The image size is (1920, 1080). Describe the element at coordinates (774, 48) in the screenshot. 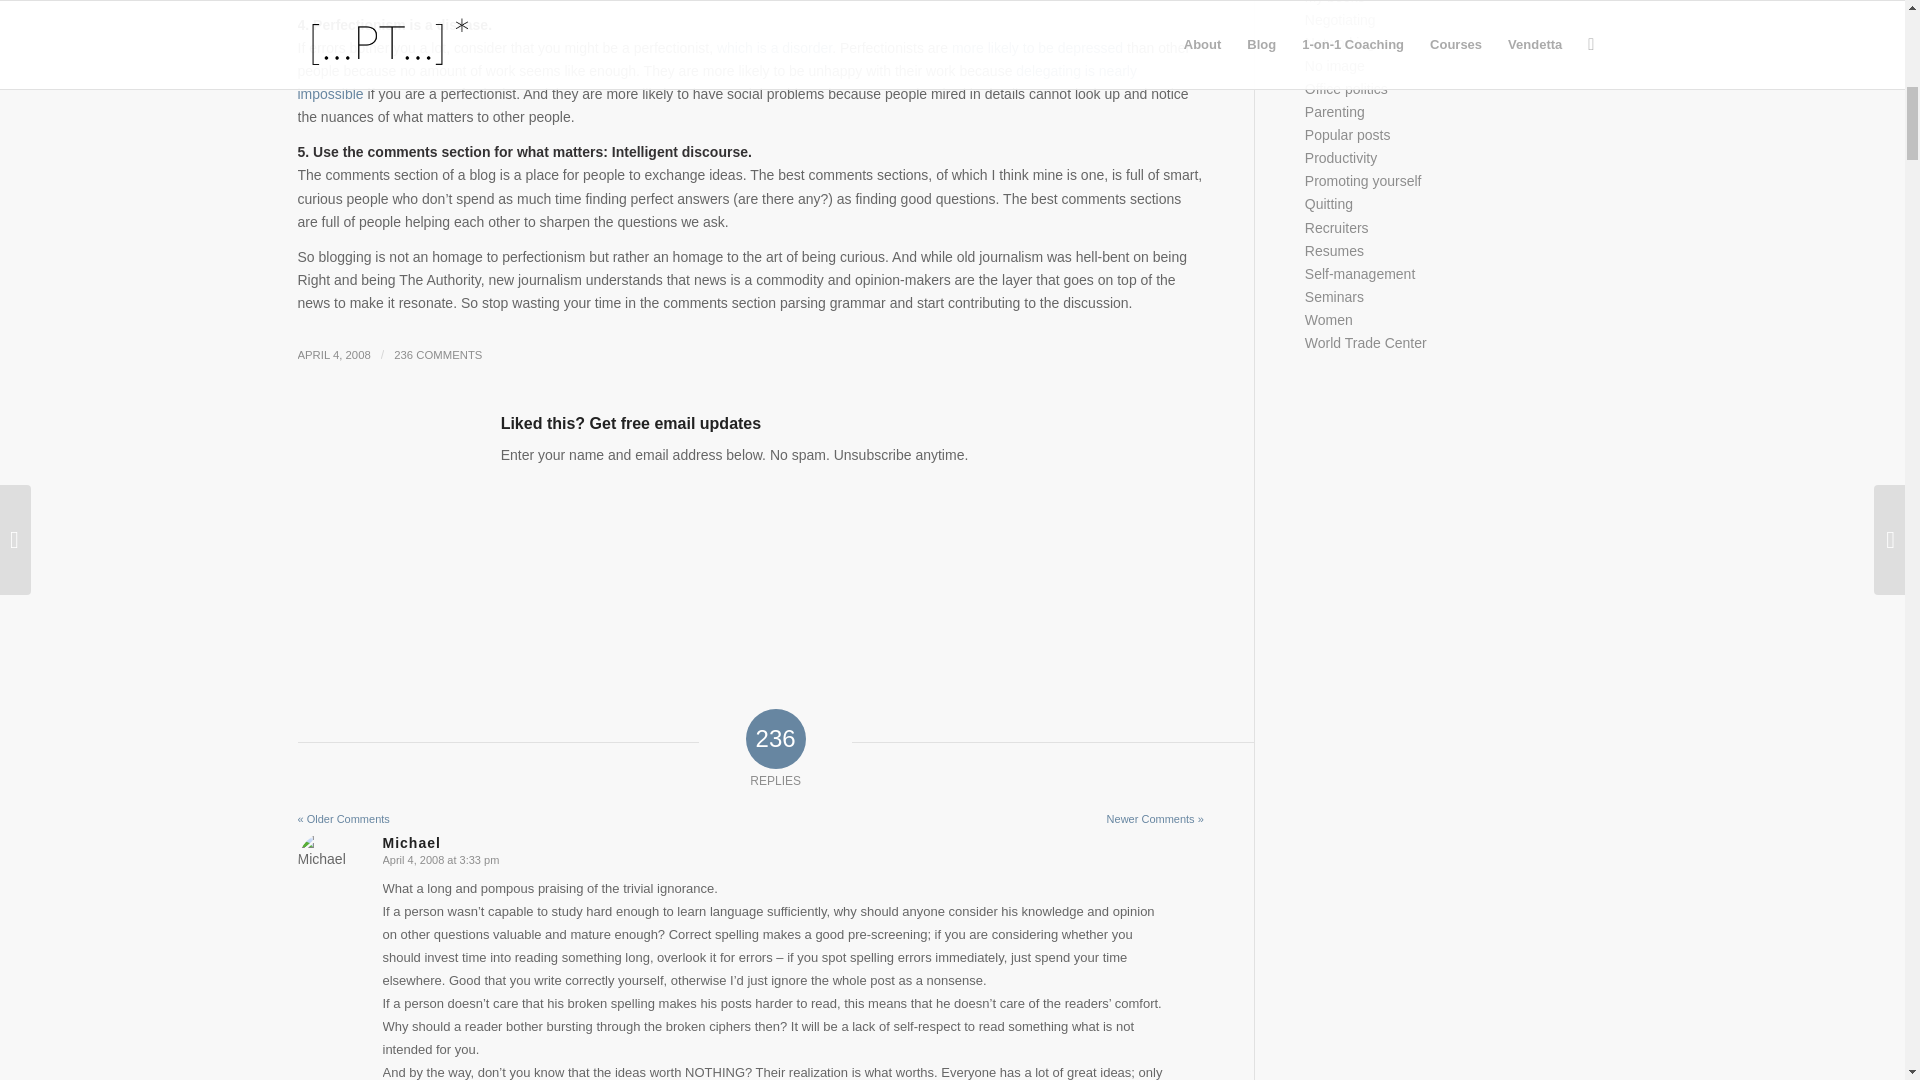

I see `which is a disorder` at that location.